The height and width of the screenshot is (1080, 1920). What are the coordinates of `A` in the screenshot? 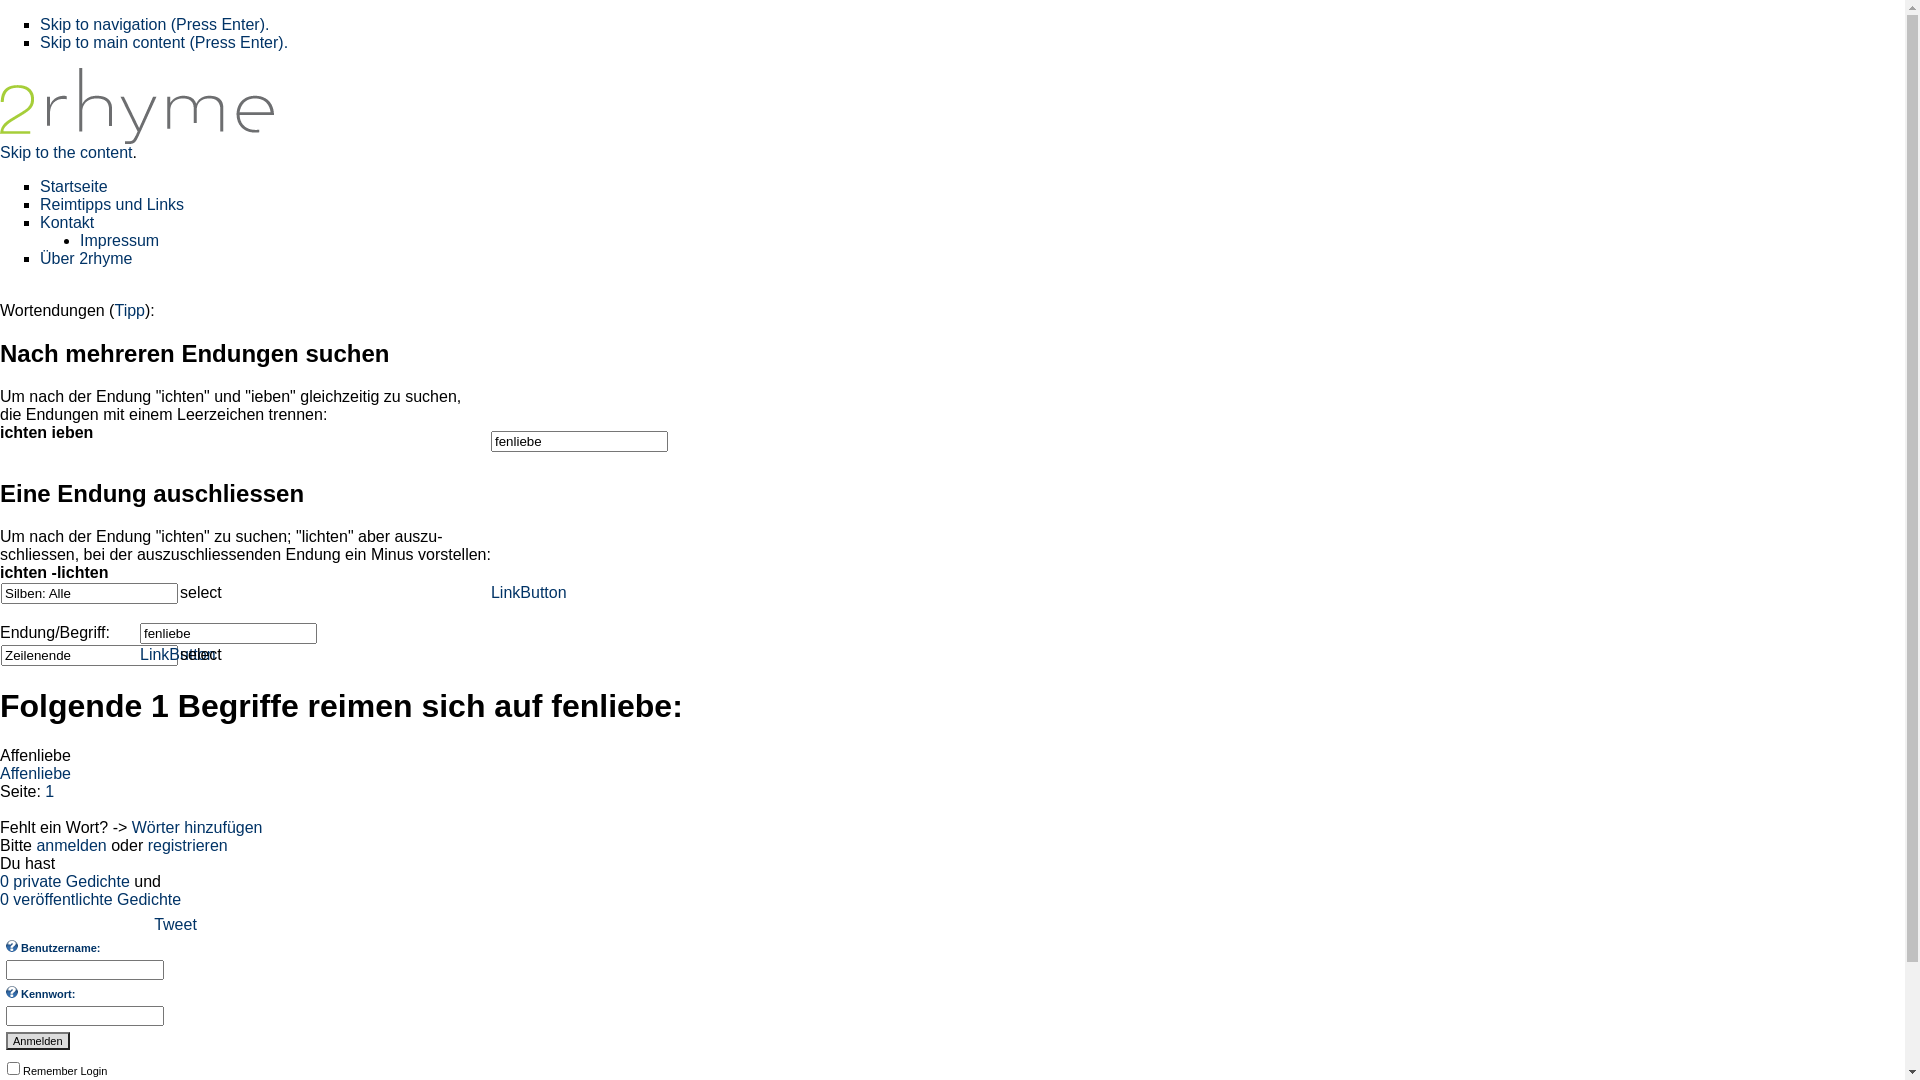 It's located at (6, 772).